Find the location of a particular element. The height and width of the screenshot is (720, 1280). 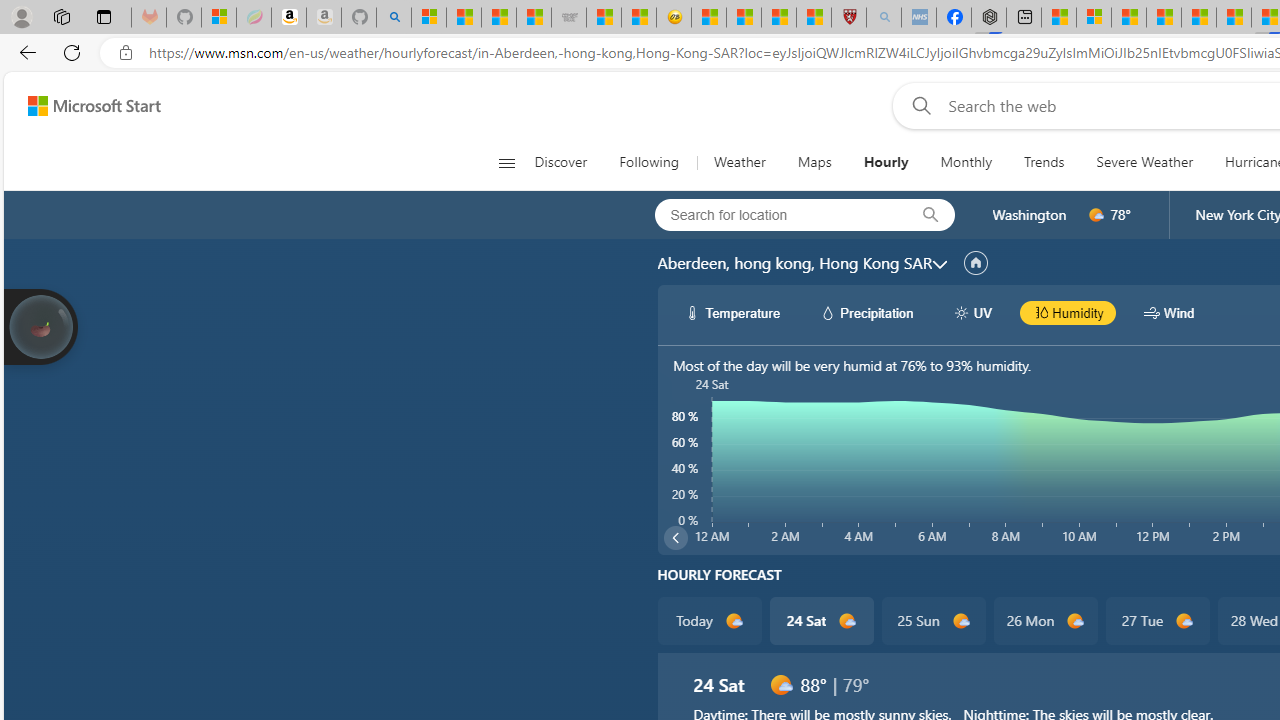

Monthly is located at coordinates (966, 162).